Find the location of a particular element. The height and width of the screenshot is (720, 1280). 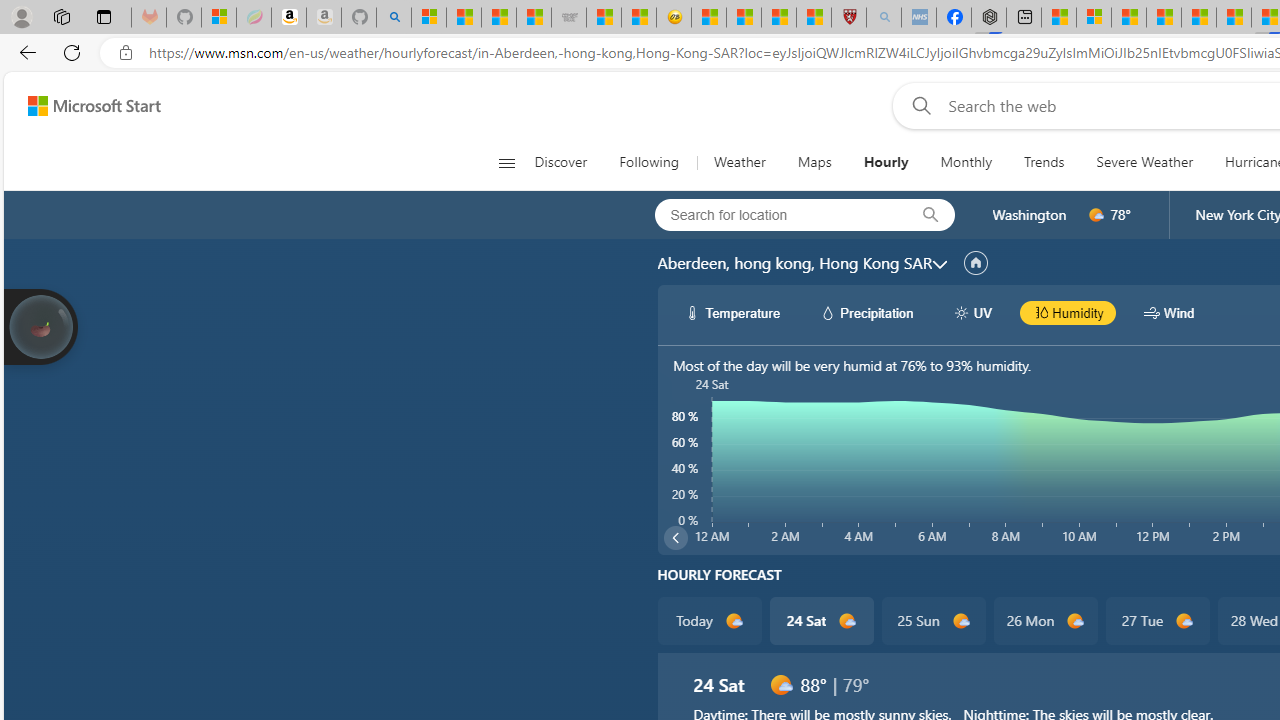

Monthly is located at coordinates (966, 162).